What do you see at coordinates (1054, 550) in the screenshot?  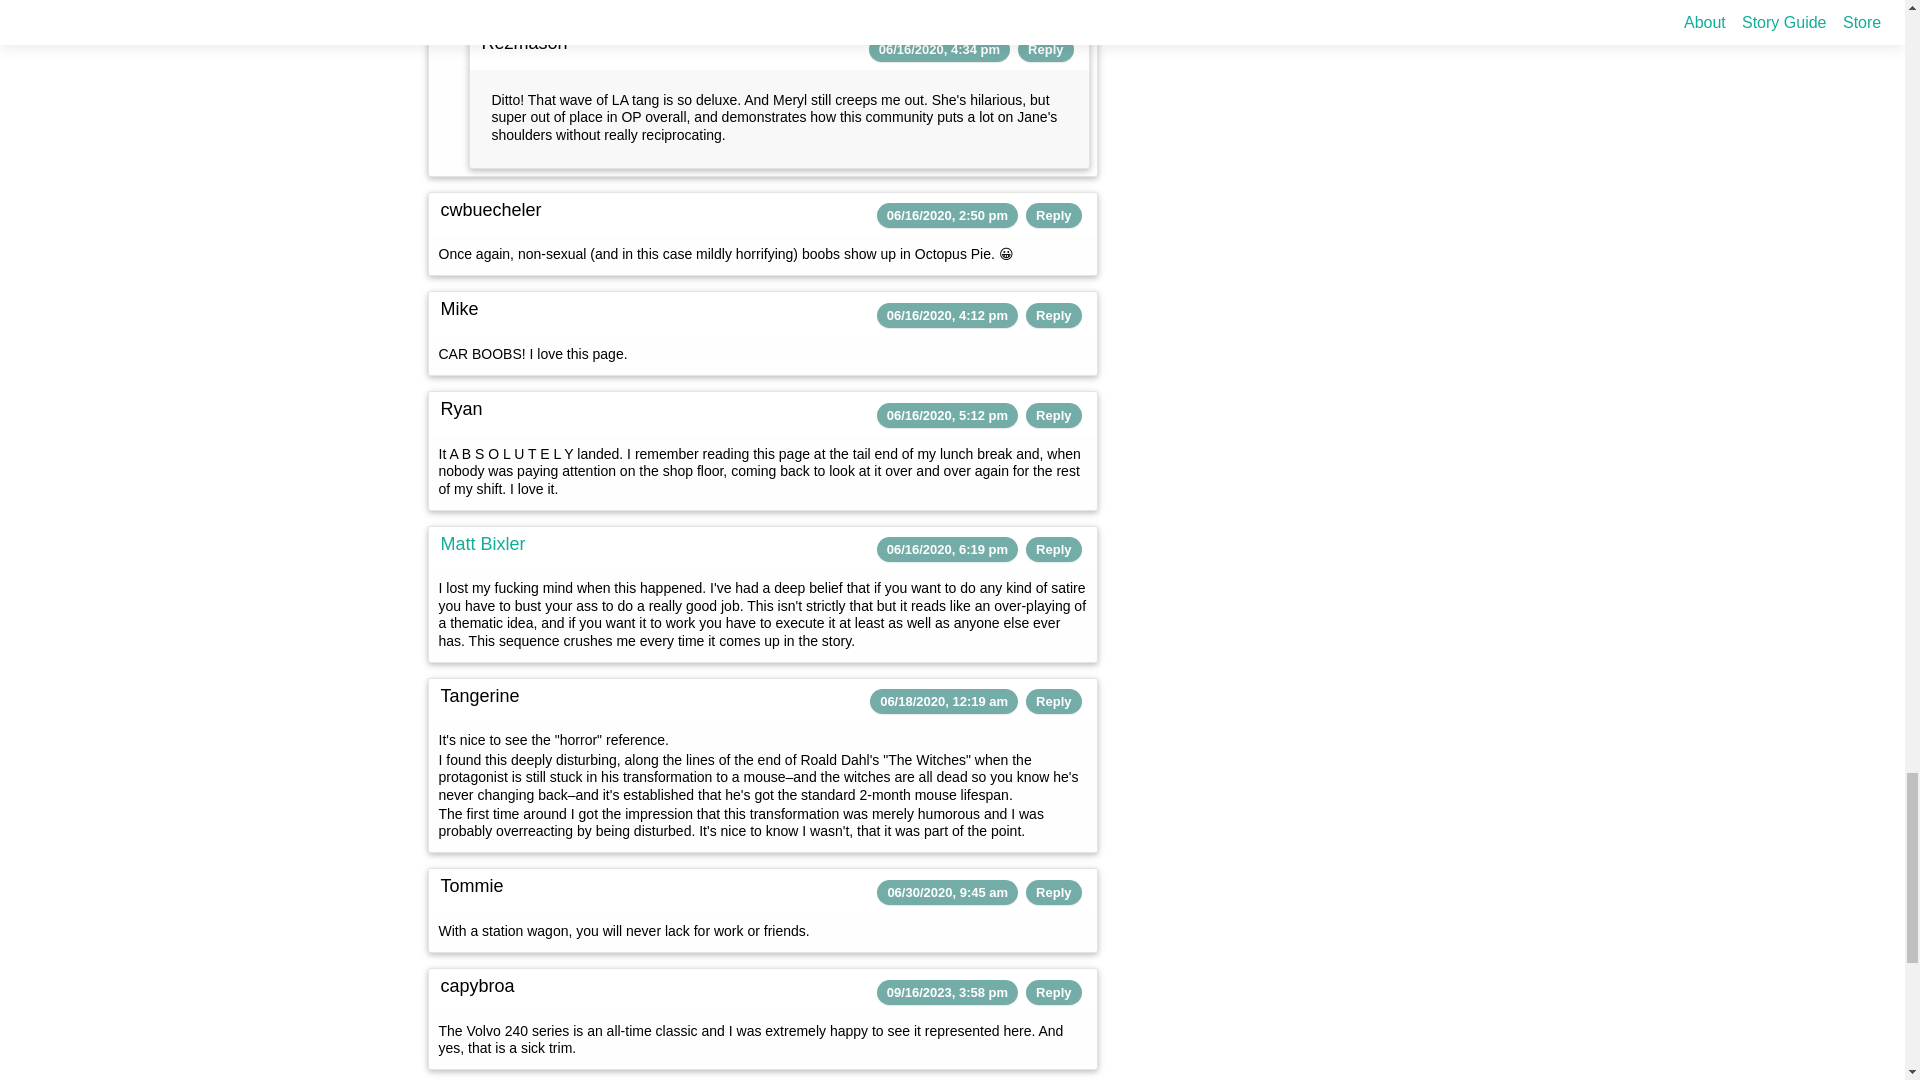 I see `Reply` at bounding box center [1054, 550].